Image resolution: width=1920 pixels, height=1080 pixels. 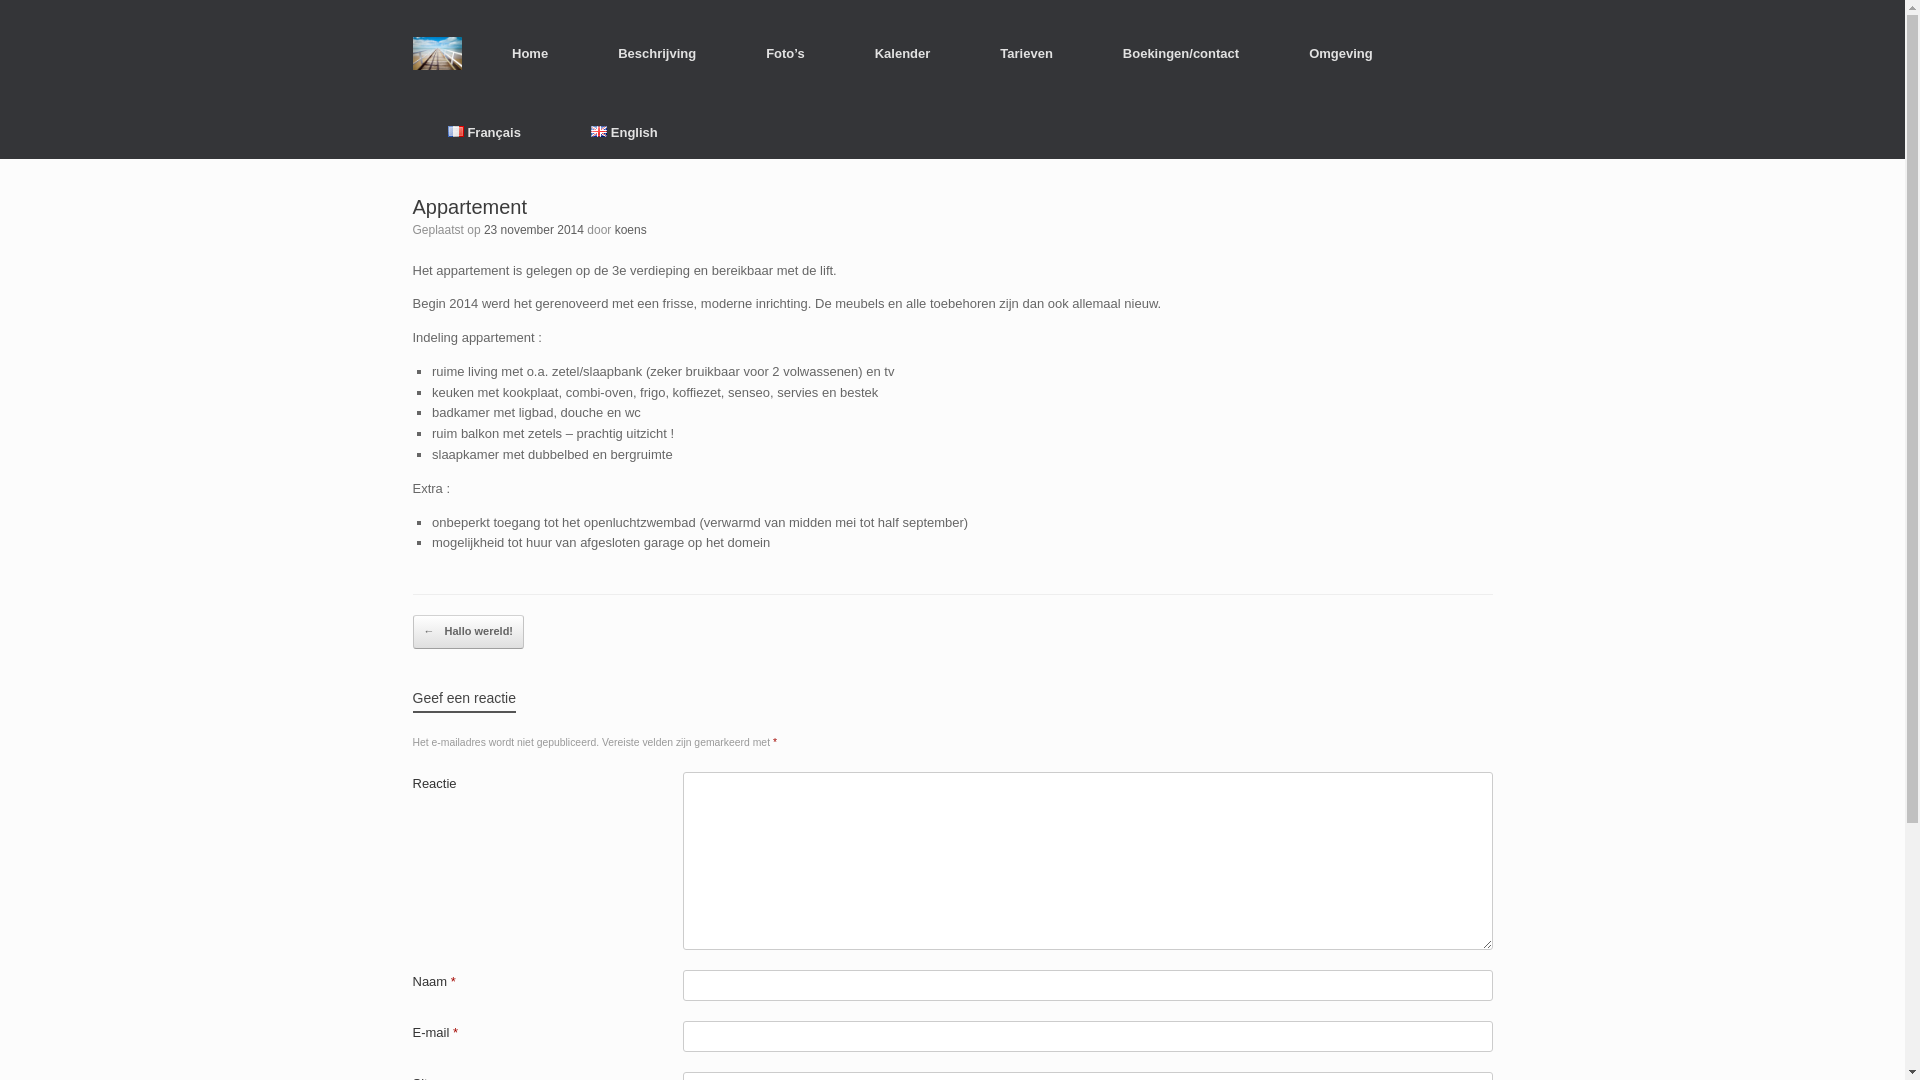 What do you see at coordinates (903, 52) in the screenshot?
I see `Kalender` at bounding box center [903, 52].